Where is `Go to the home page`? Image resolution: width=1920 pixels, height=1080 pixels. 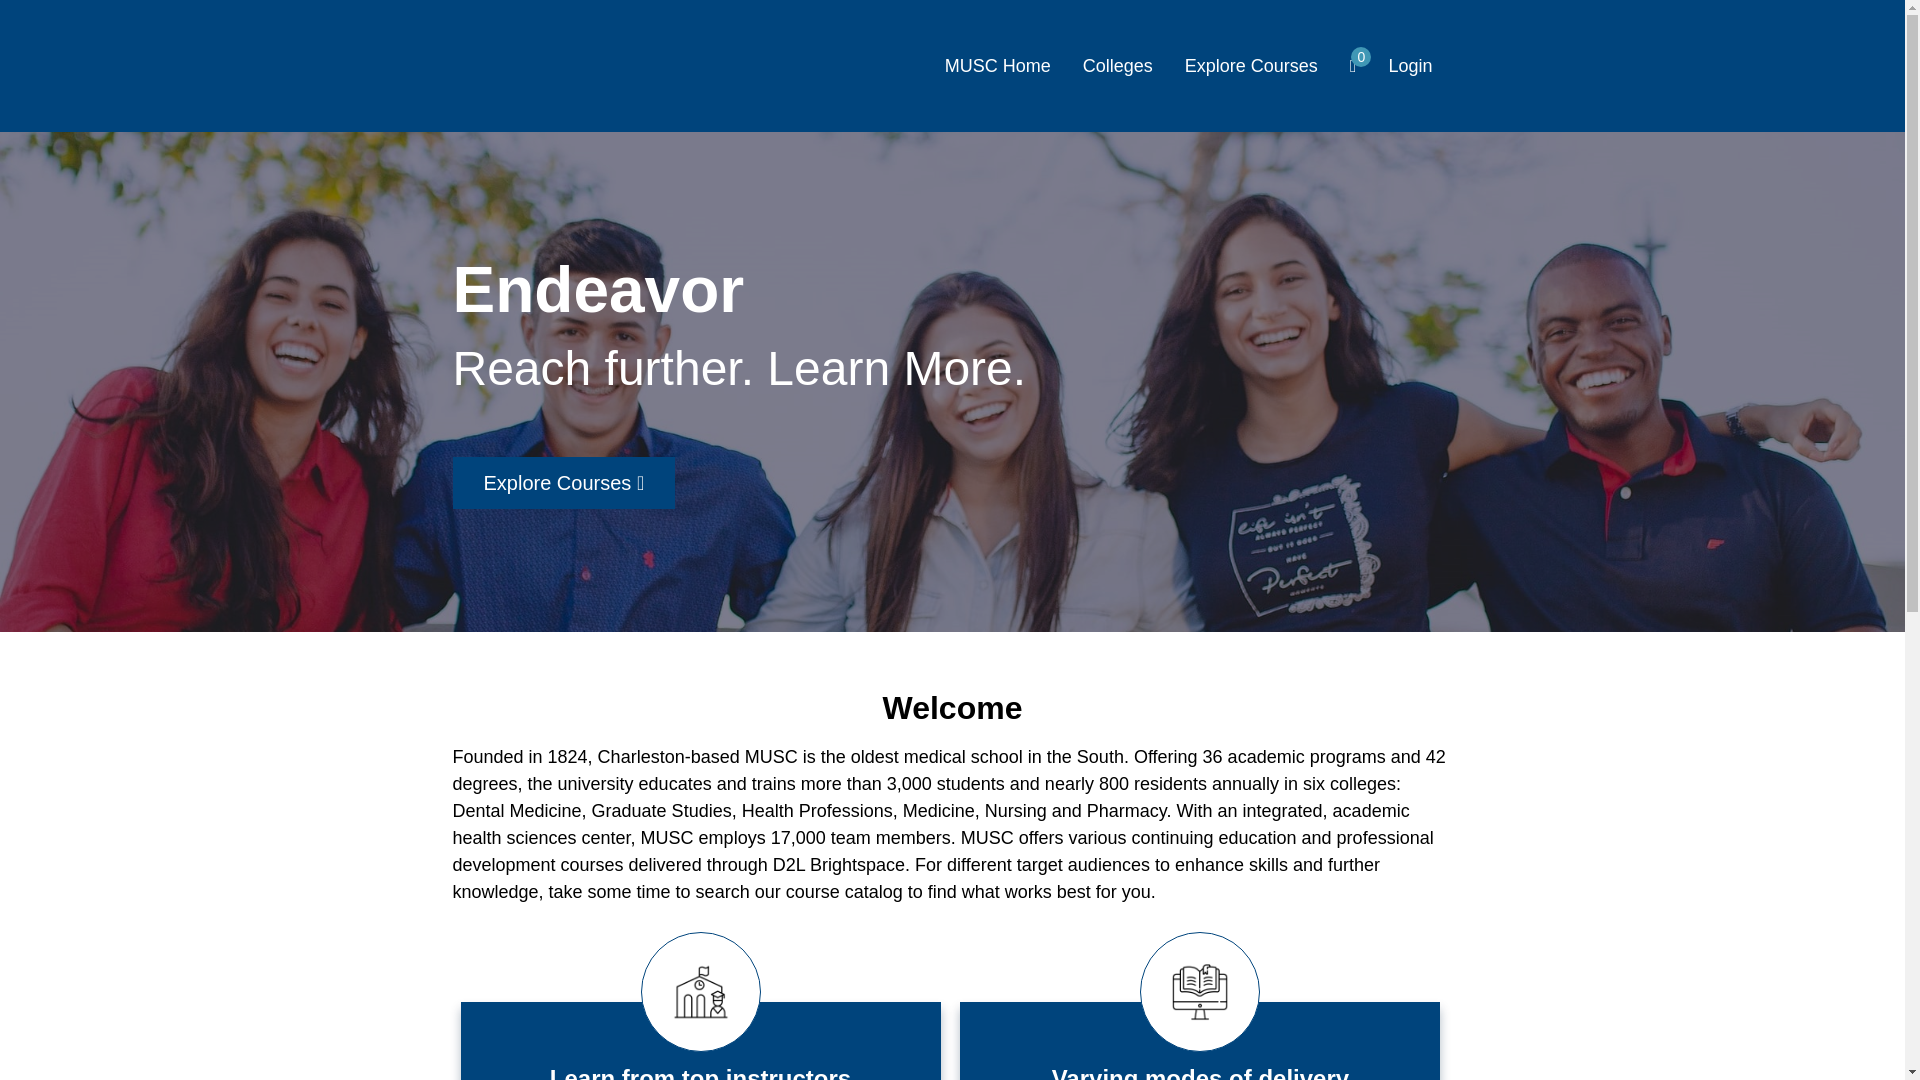
Go to the home page is located at coordinates (547, 66).